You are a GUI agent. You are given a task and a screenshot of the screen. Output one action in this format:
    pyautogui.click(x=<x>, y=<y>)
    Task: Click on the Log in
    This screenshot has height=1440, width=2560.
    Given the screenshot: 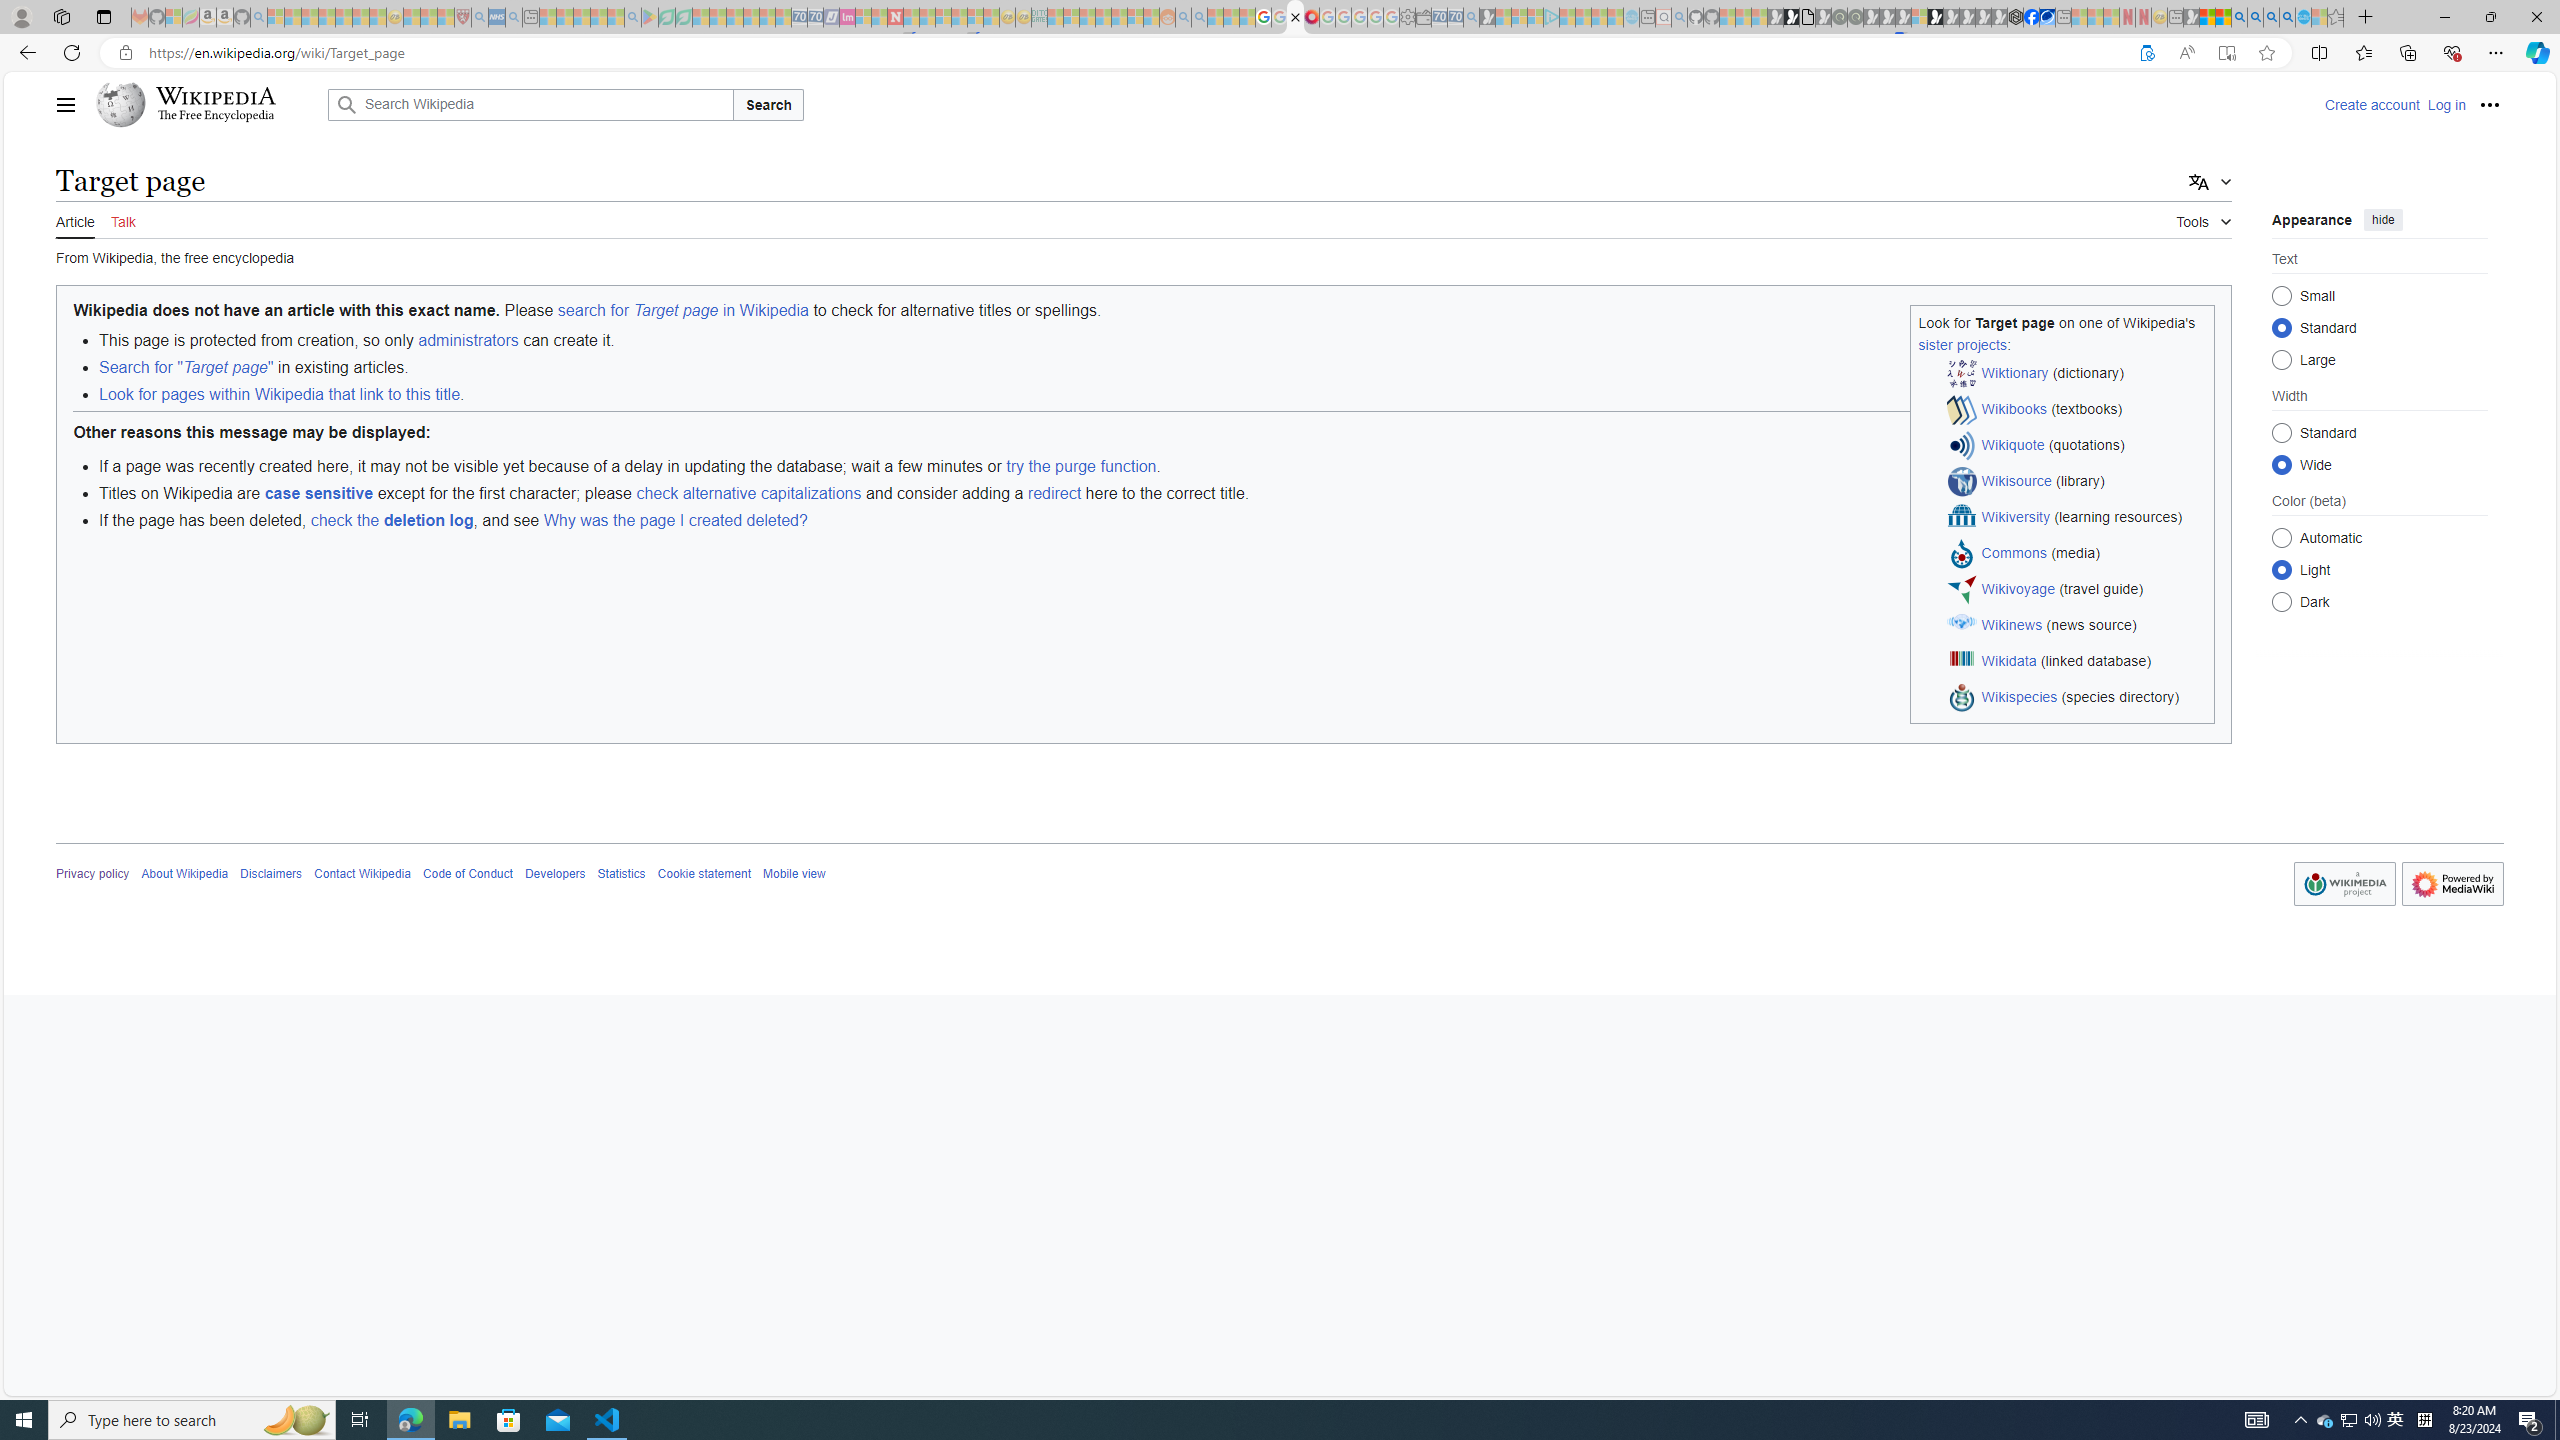 What is the action you would take?
    pyautogui.click(x=2446, y=104)
    